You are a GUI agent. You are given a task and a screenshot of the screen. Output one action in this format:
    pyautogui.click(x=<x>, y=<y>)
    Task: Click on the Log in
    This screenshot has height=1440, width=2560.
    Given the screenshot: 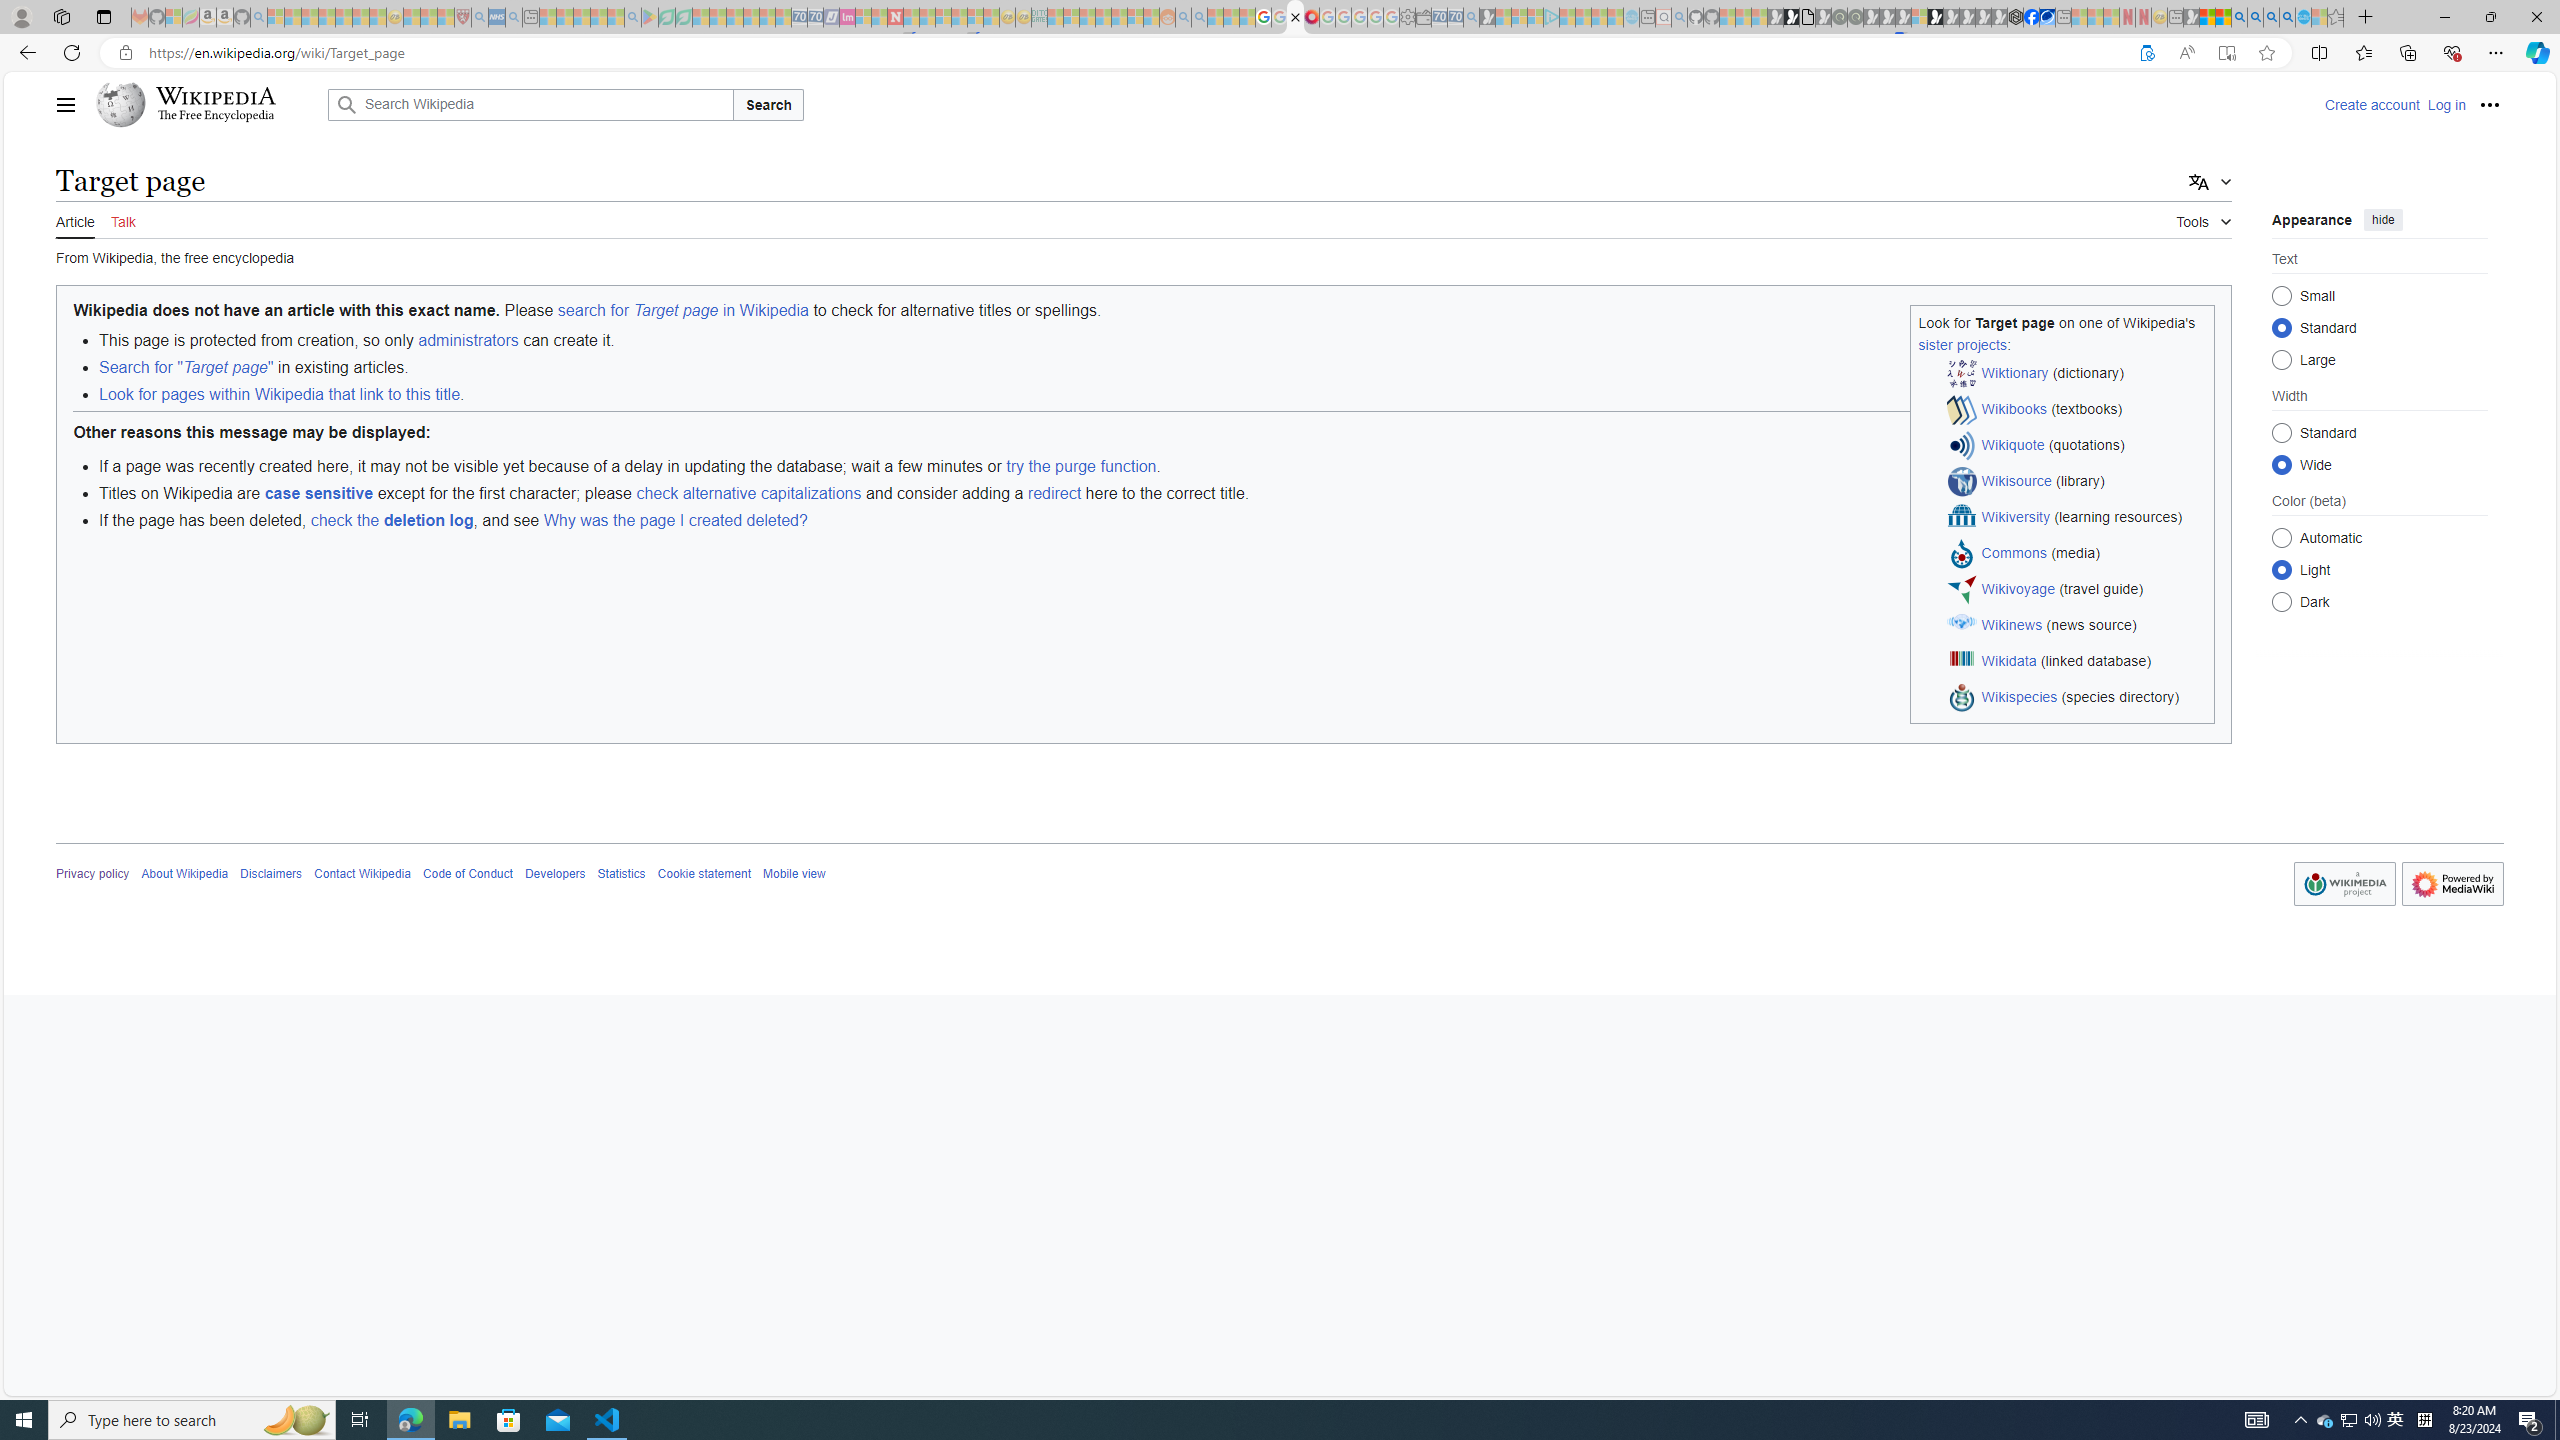 What is the action you would take?
    pyautogui.click(x=2446, y=104)
    